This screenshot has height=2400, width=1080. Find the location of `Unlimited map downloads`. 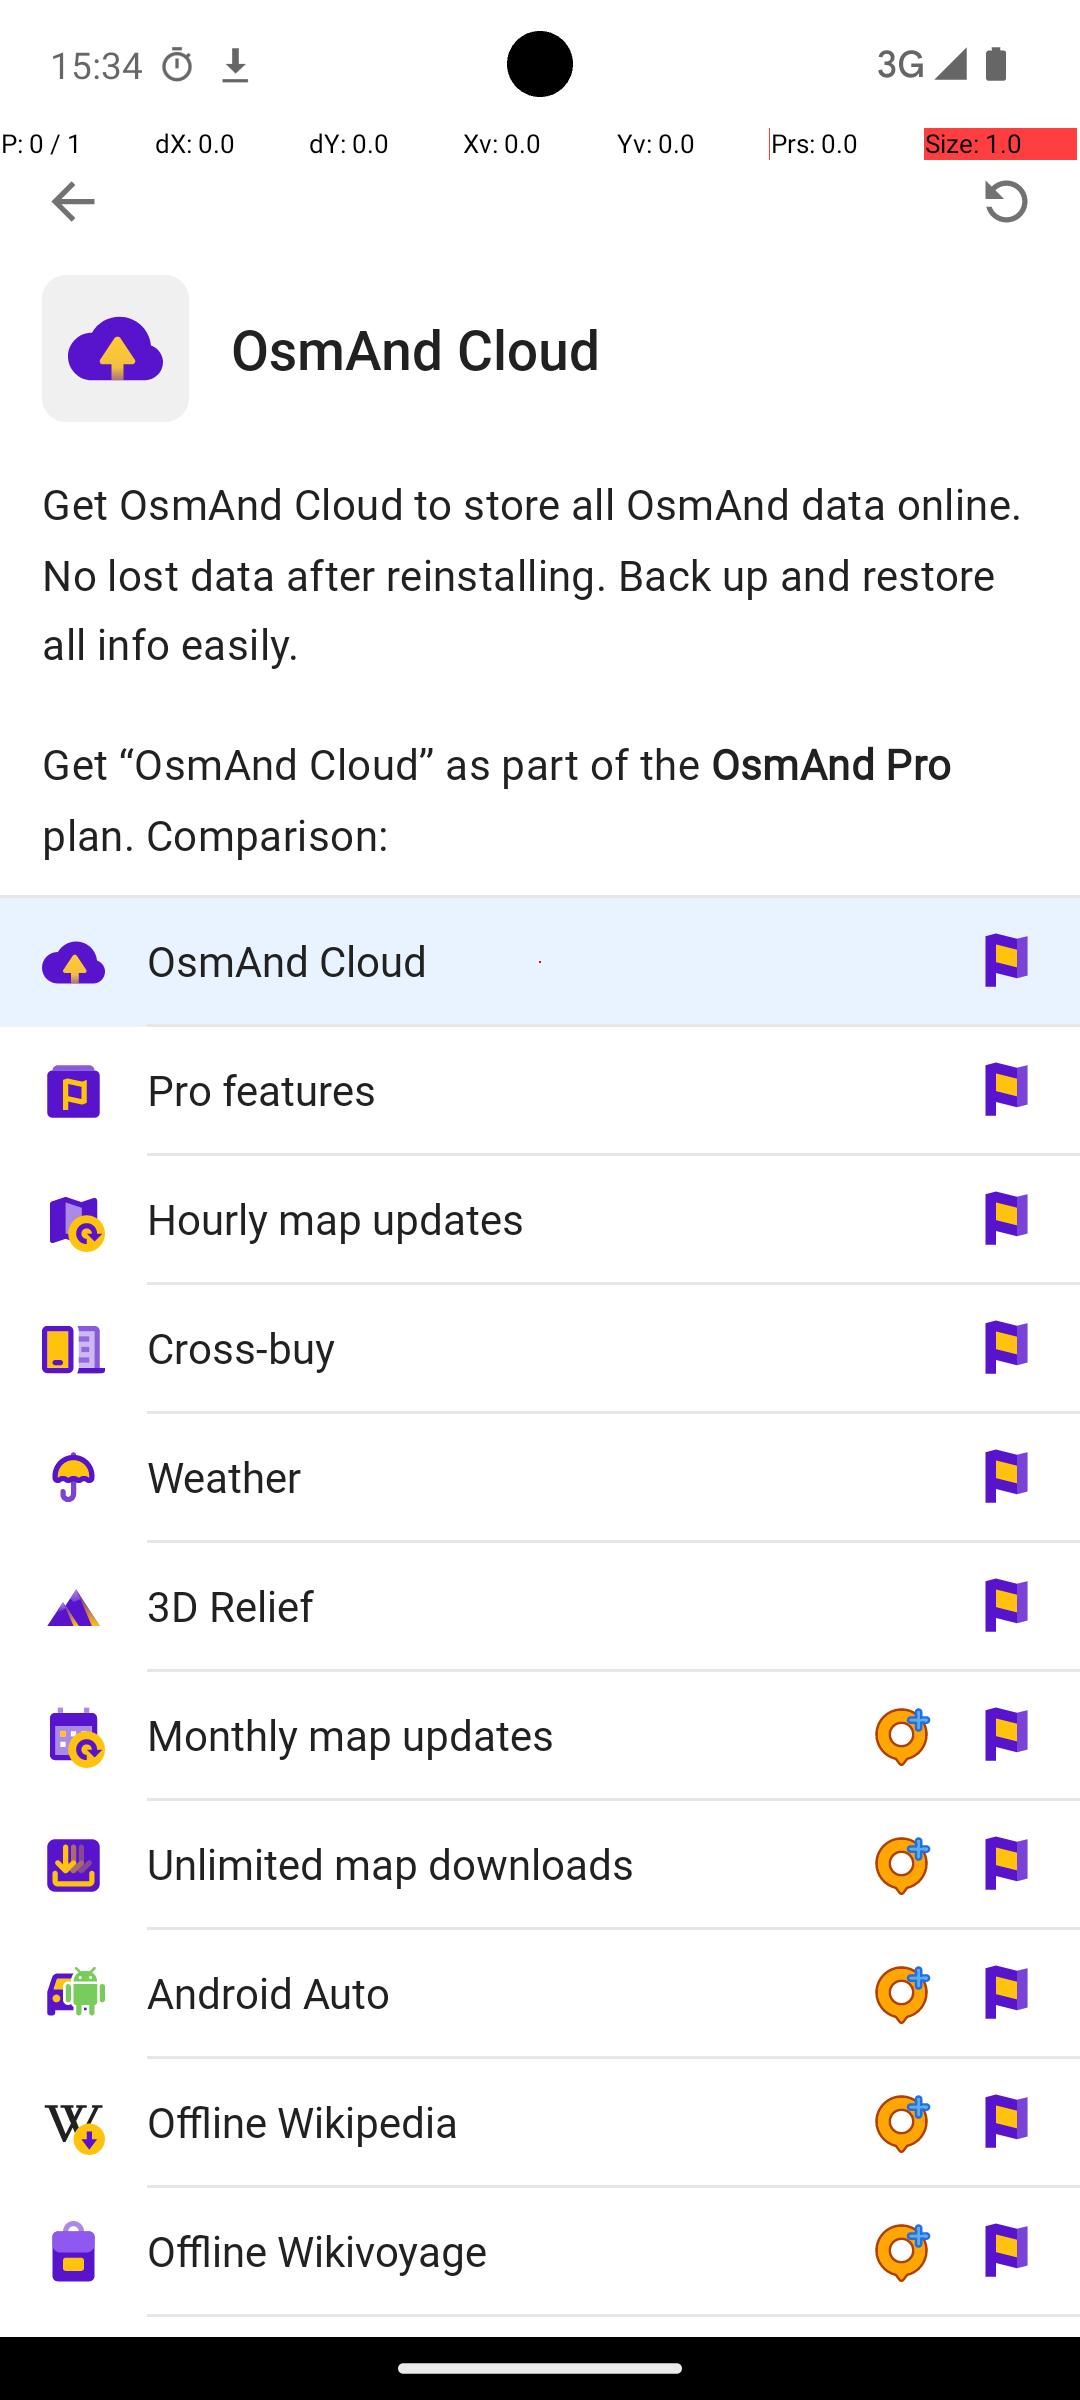

Unlimited map downloads is located at coordinates (488, 1864).